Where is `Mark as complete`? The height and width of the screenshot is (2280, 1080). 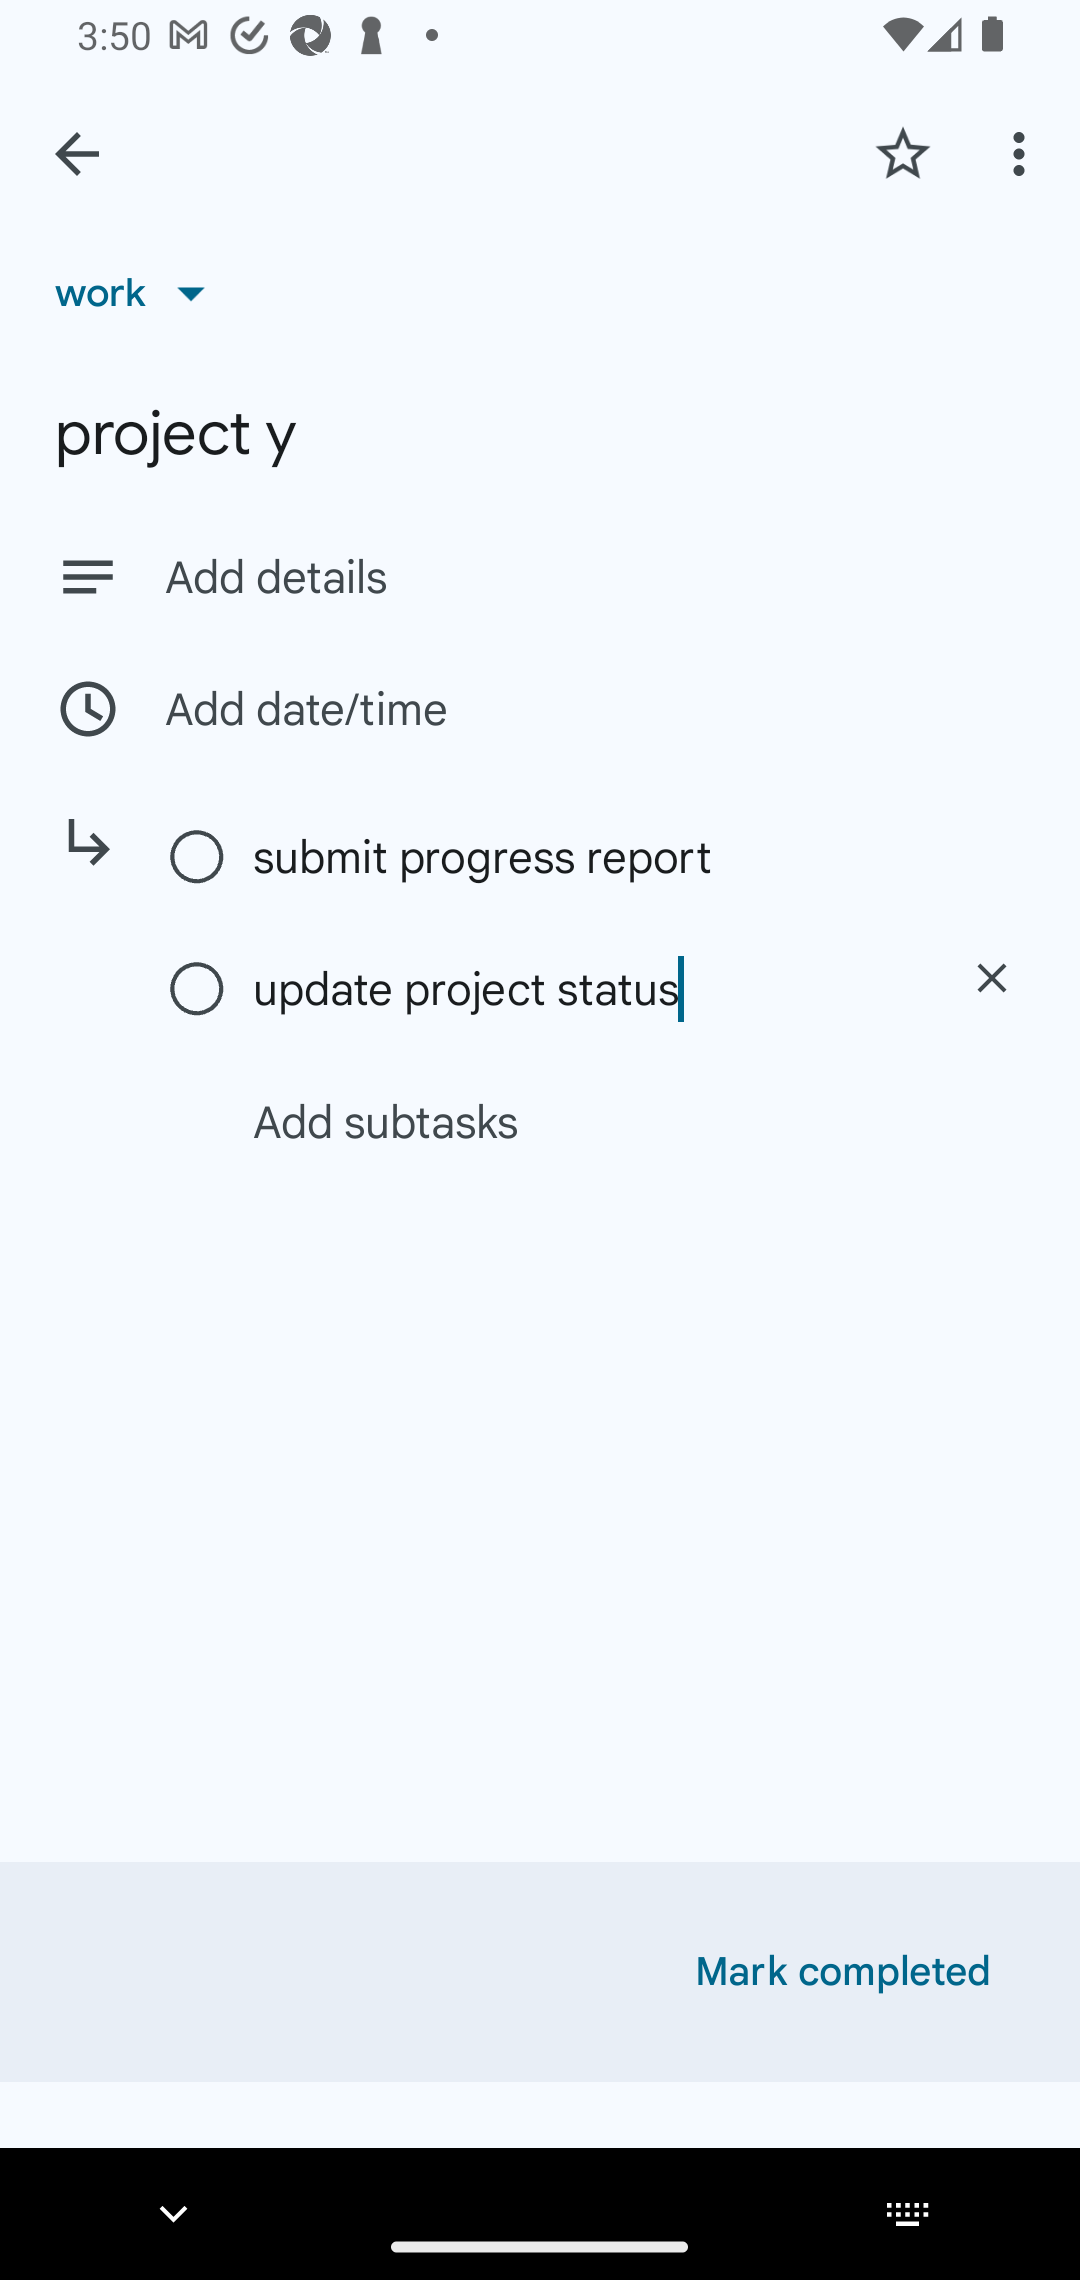
Mark as complete is located at coordinates (198, 858).